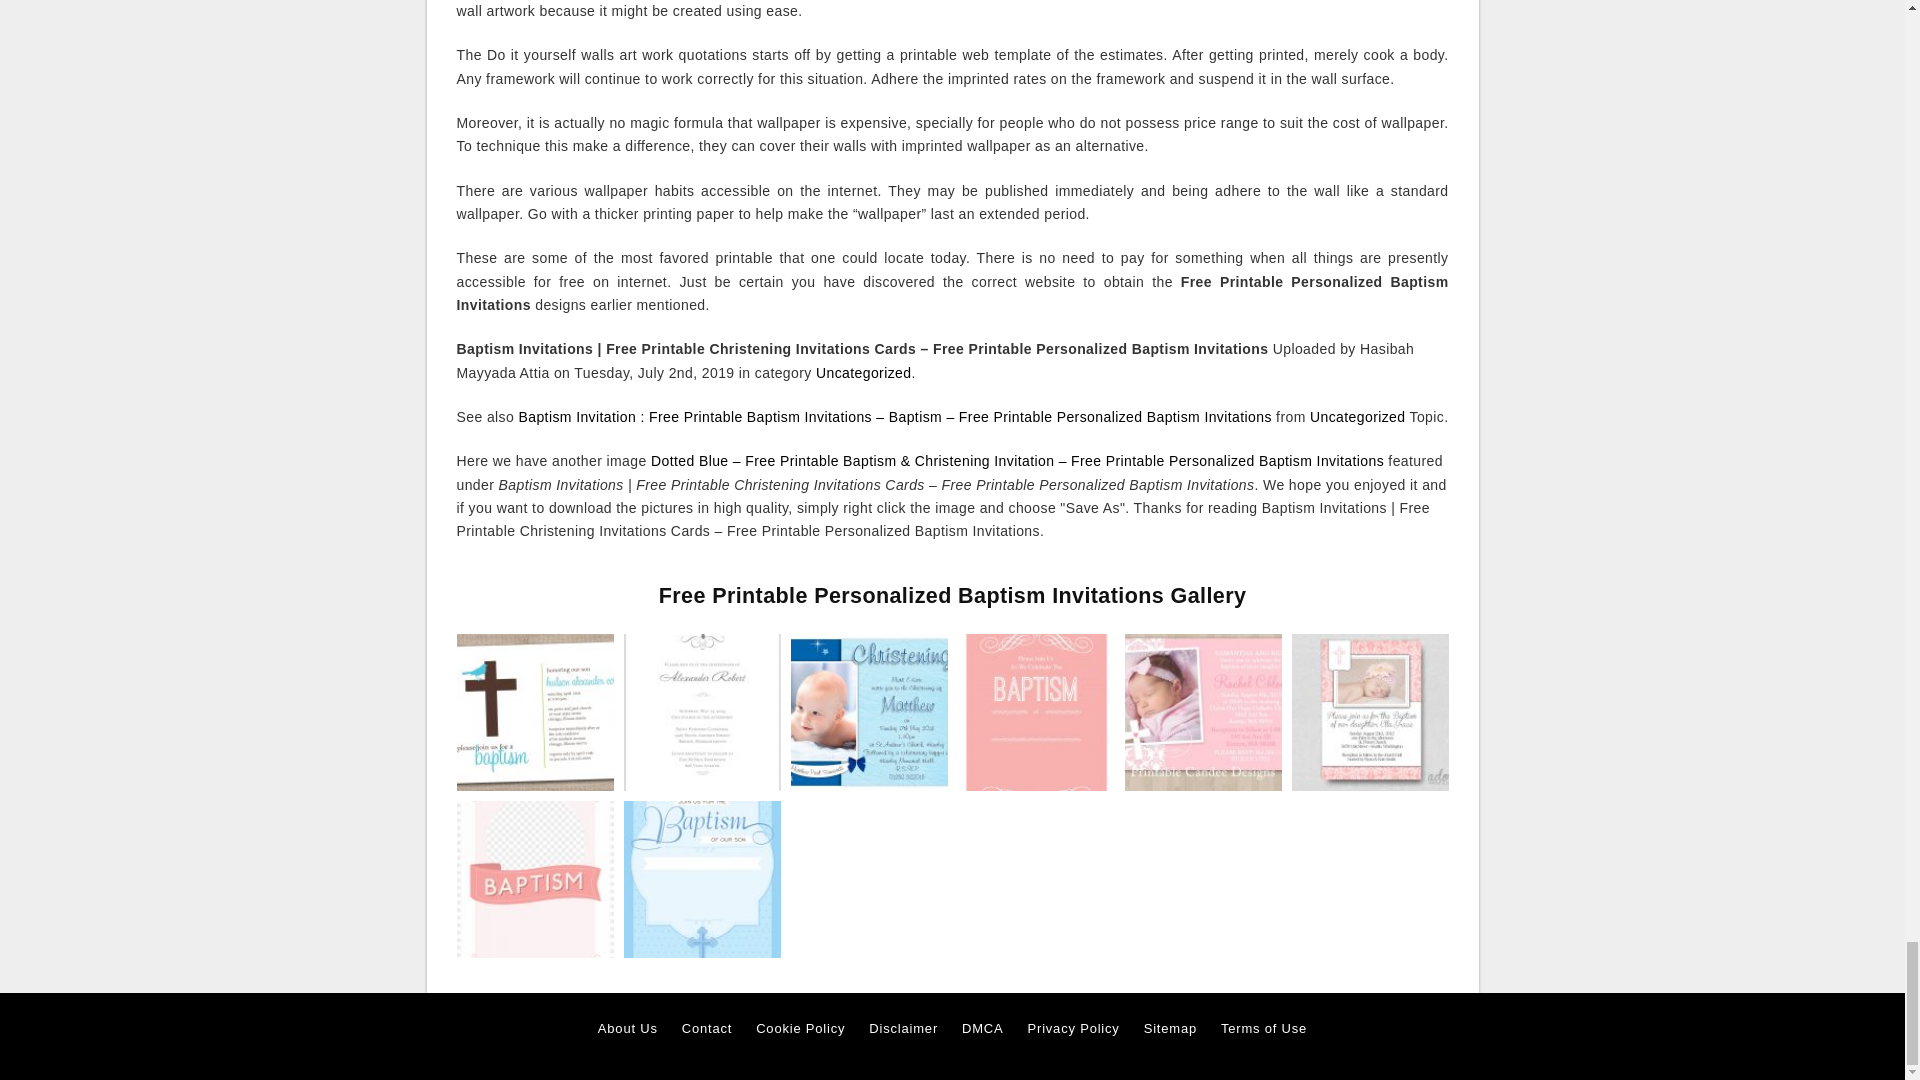 This screenshot has width=1920, height=1080. I want to click on Uncategorized, so click(863, 373).